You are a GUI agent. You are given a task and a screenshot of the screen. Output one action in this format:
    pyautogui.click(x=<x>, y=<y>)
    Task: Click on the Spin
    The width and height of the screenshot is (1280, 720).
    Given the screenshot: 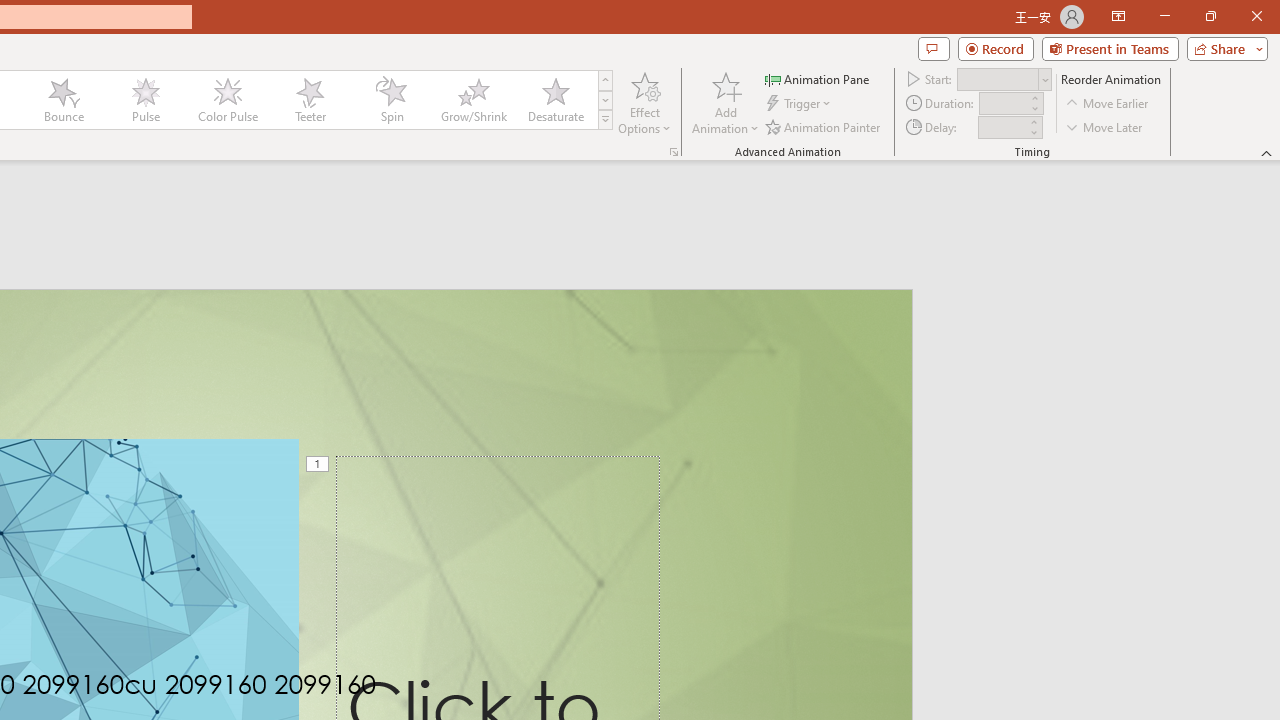 What is the action you would take?
    pyautogui.click(x=391, y=100)
    